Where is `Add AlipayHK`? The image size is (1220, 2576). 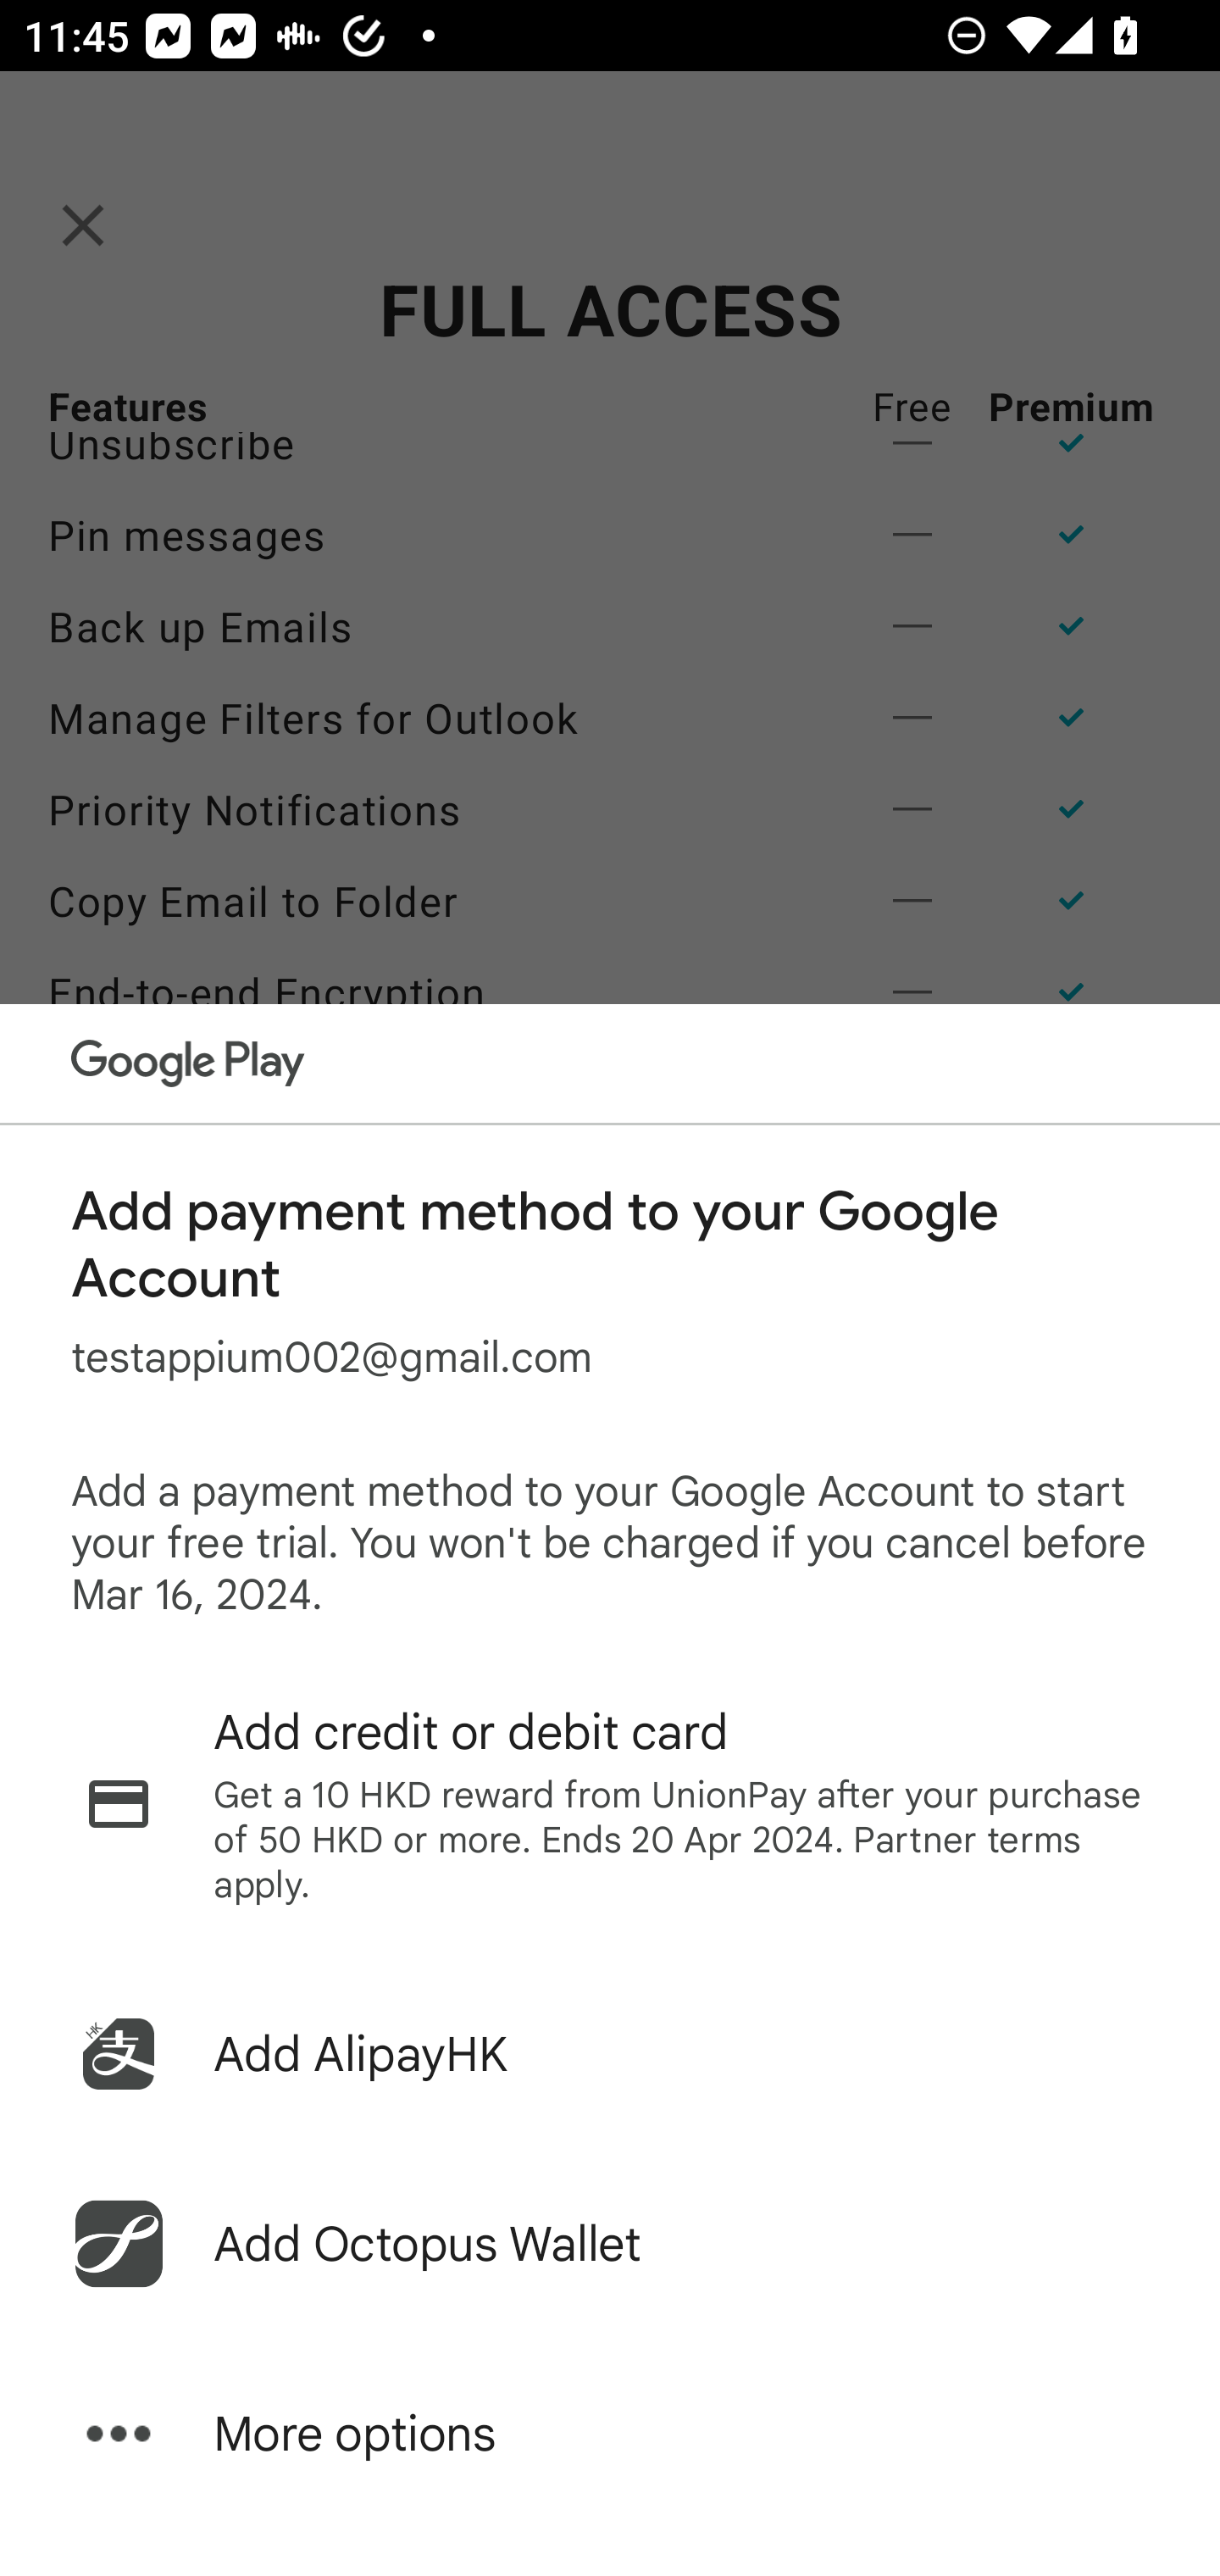
Add AlipayHK is located at coordinates (610, 2054).